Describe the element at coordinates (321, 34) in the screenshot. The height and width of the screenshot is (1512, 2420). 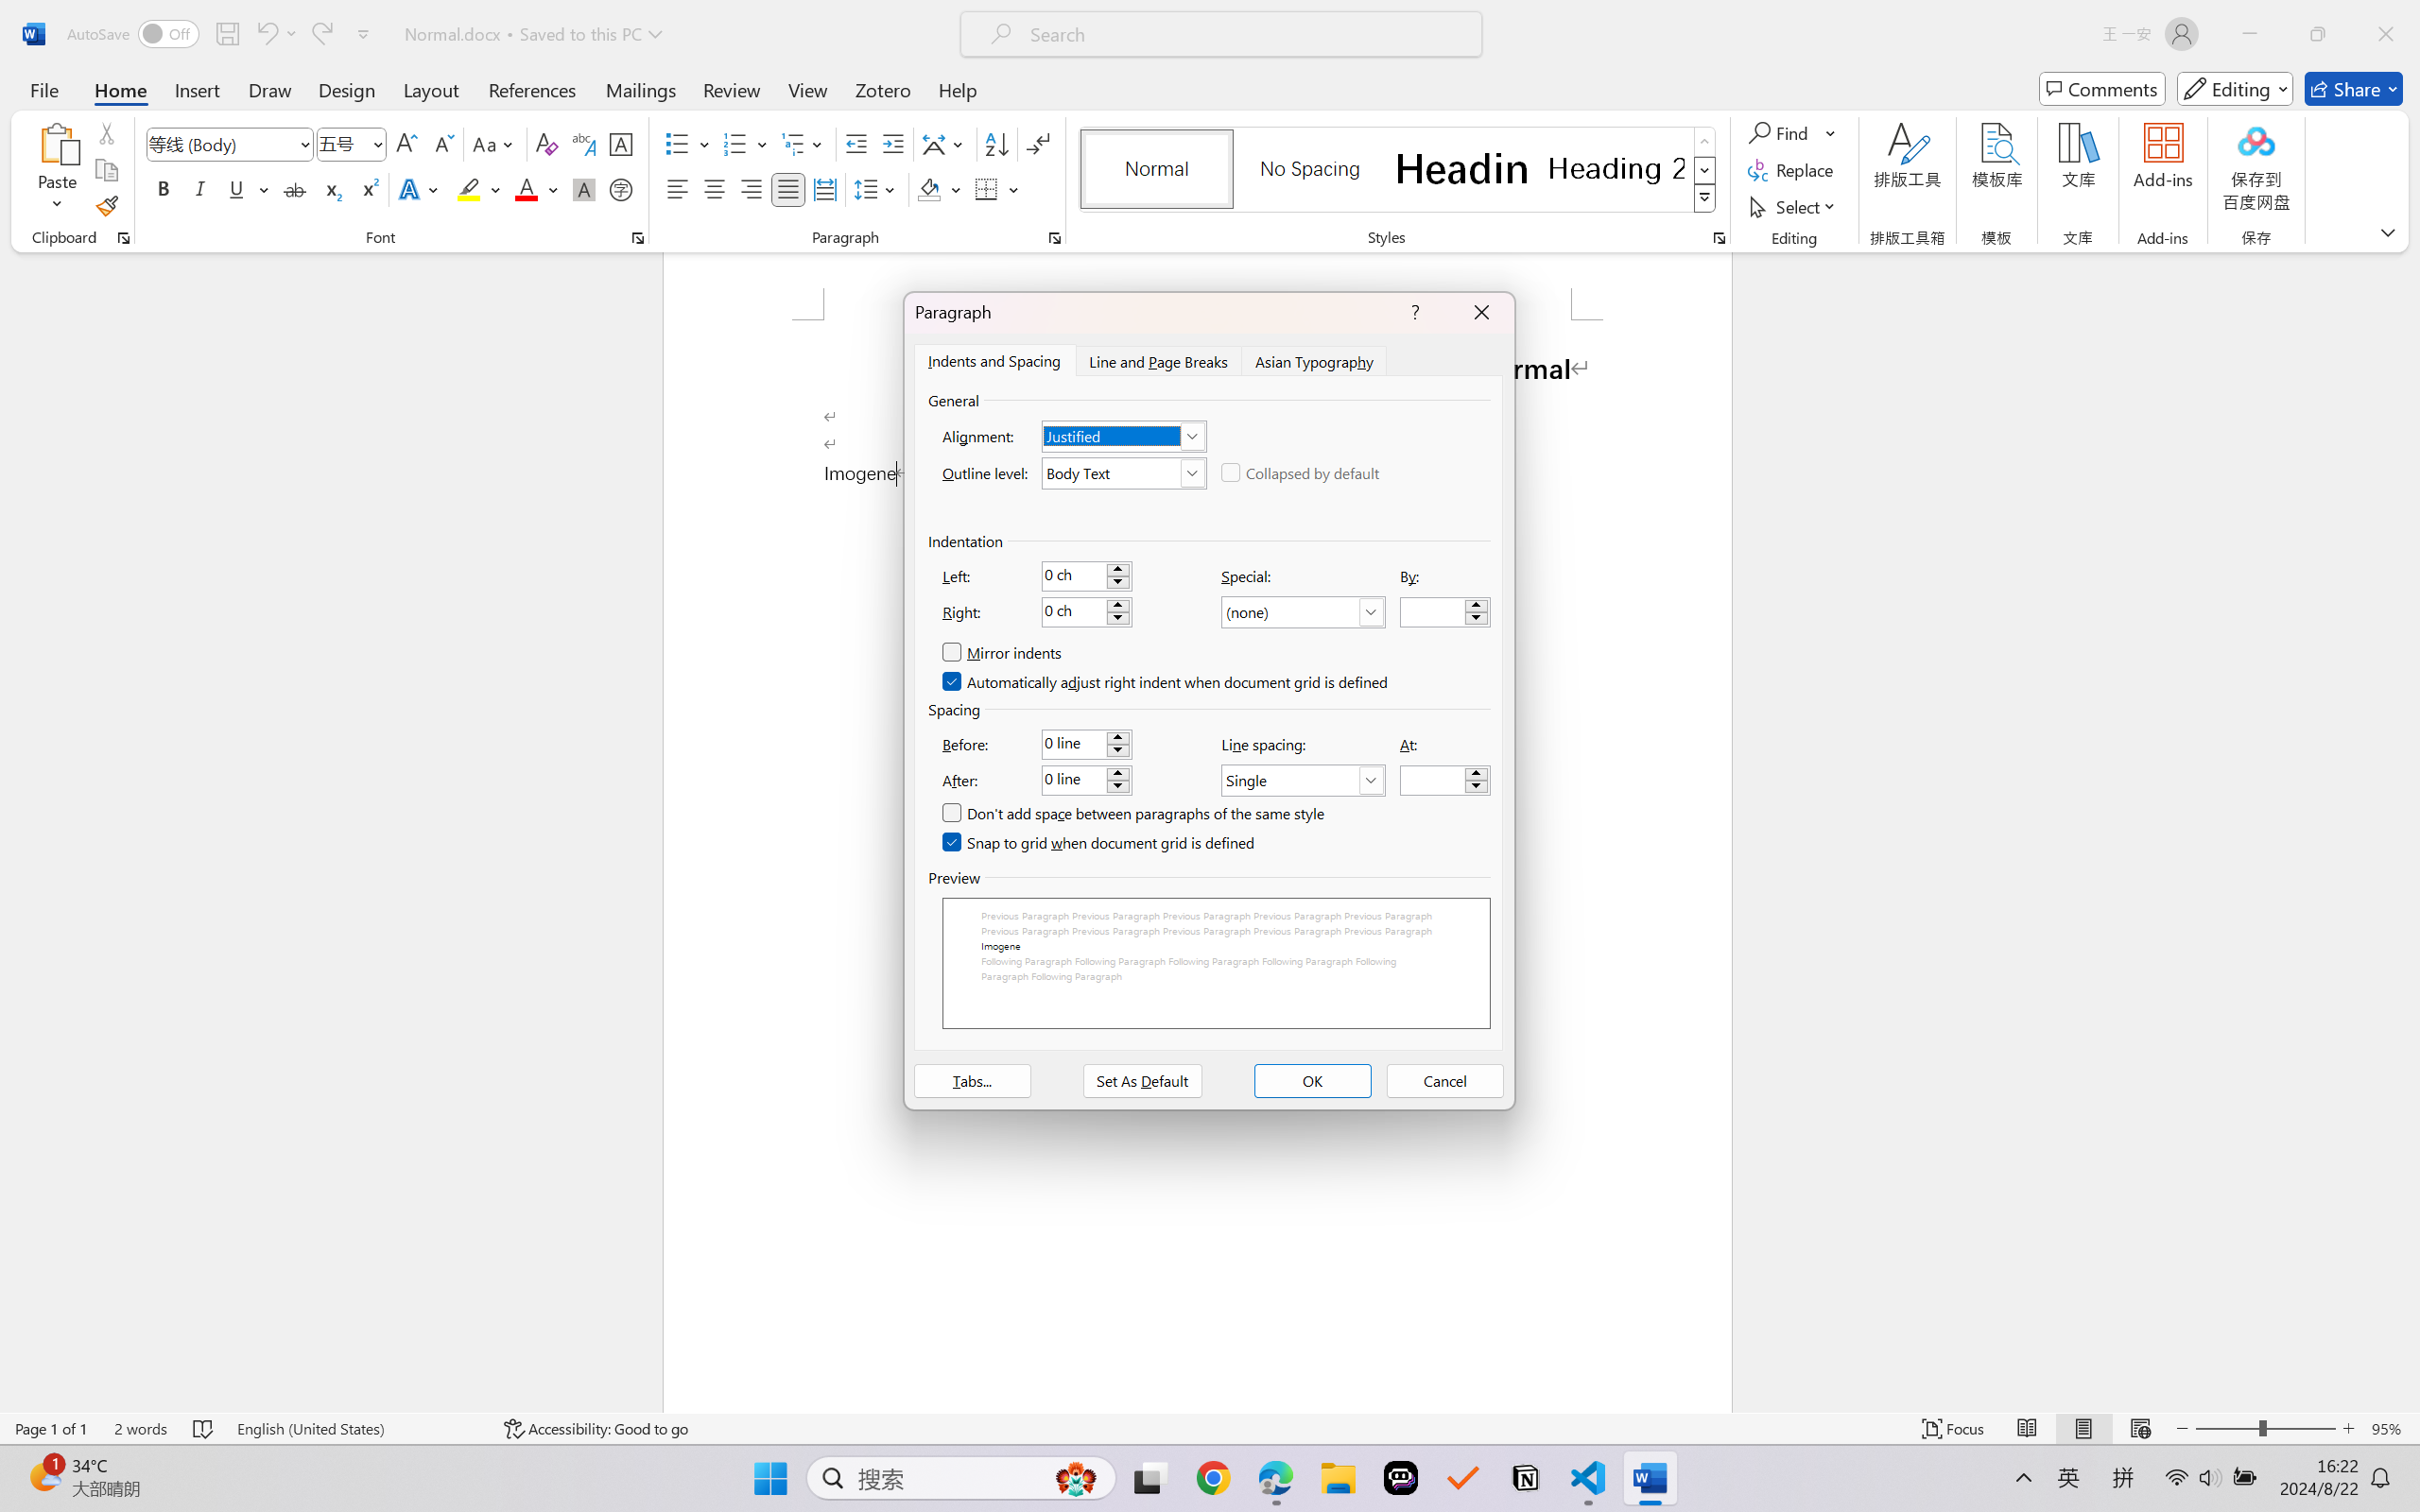
I see `Redo Style` at that location.